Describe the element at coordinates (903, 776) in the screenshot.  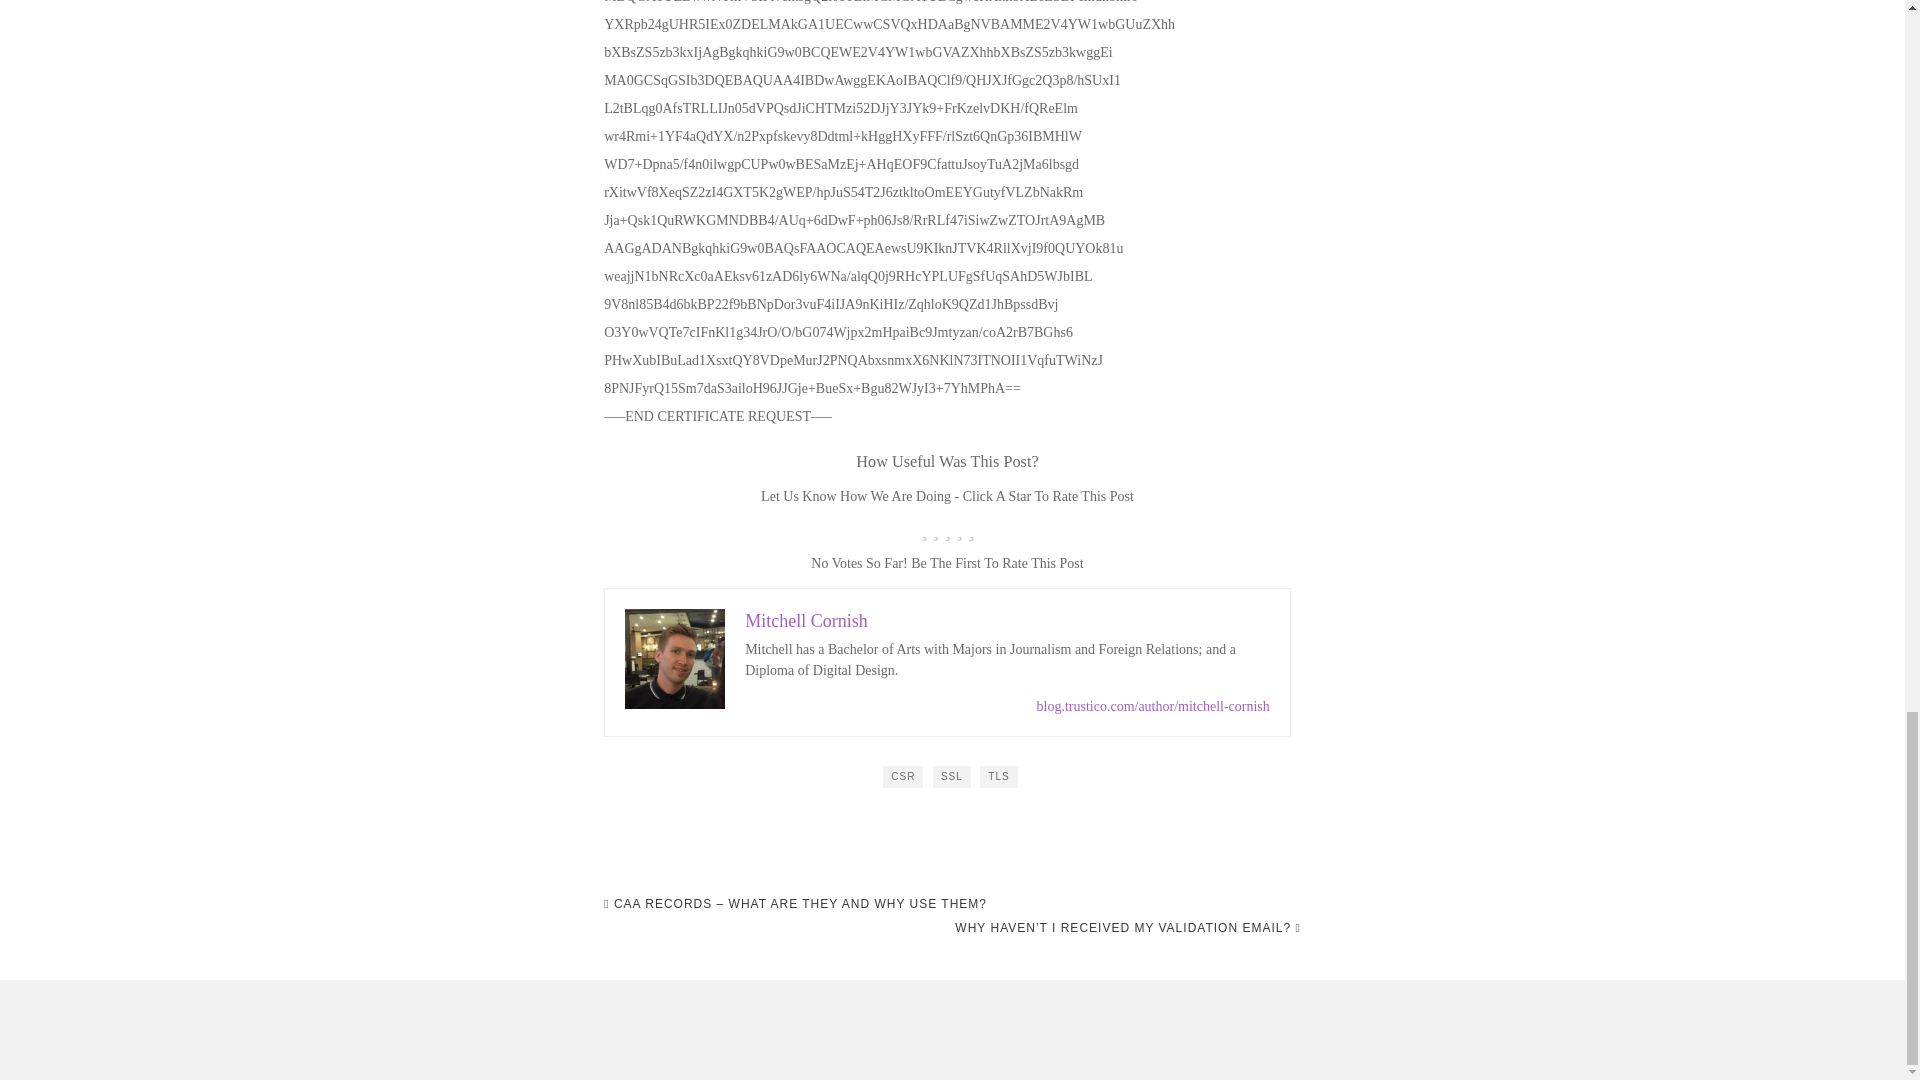
I see `CSR` at that location.